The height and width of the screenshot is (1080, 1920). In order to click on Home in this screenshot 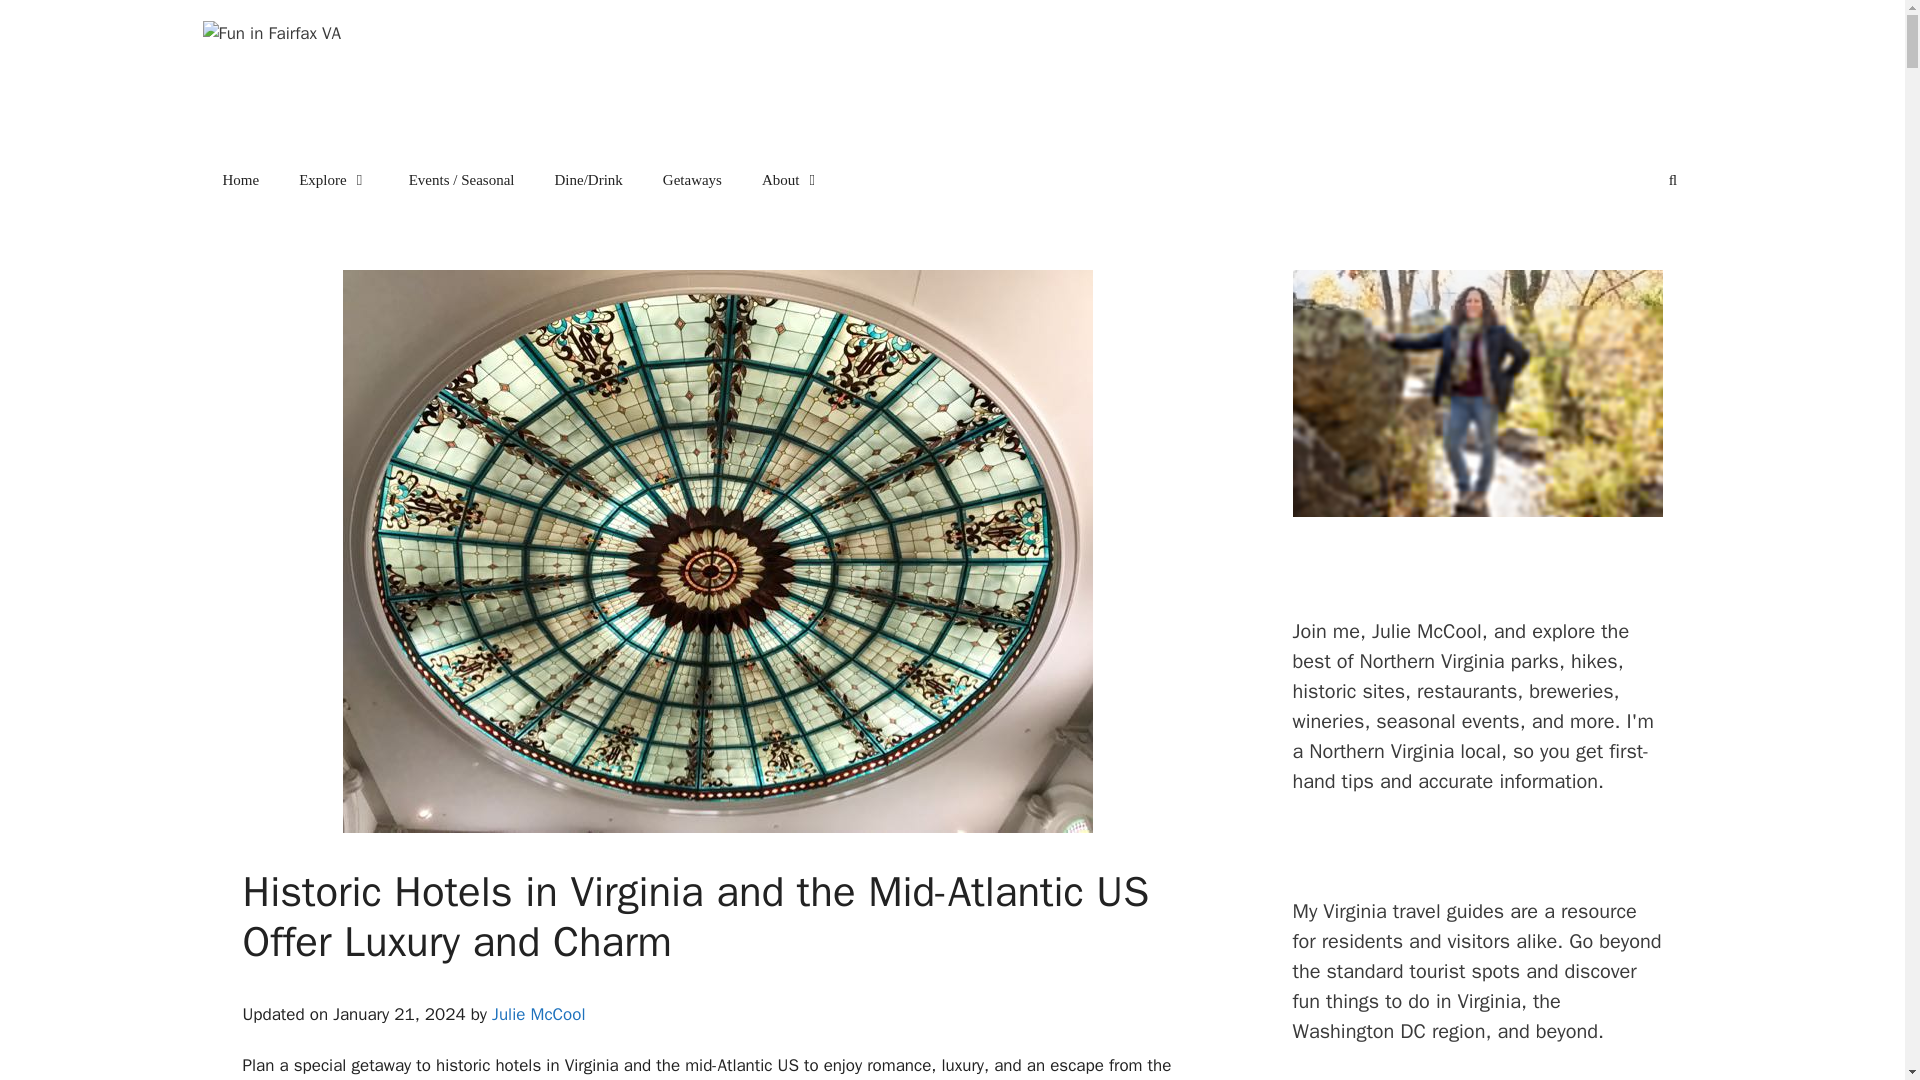, I will do `click(240, 180)`.